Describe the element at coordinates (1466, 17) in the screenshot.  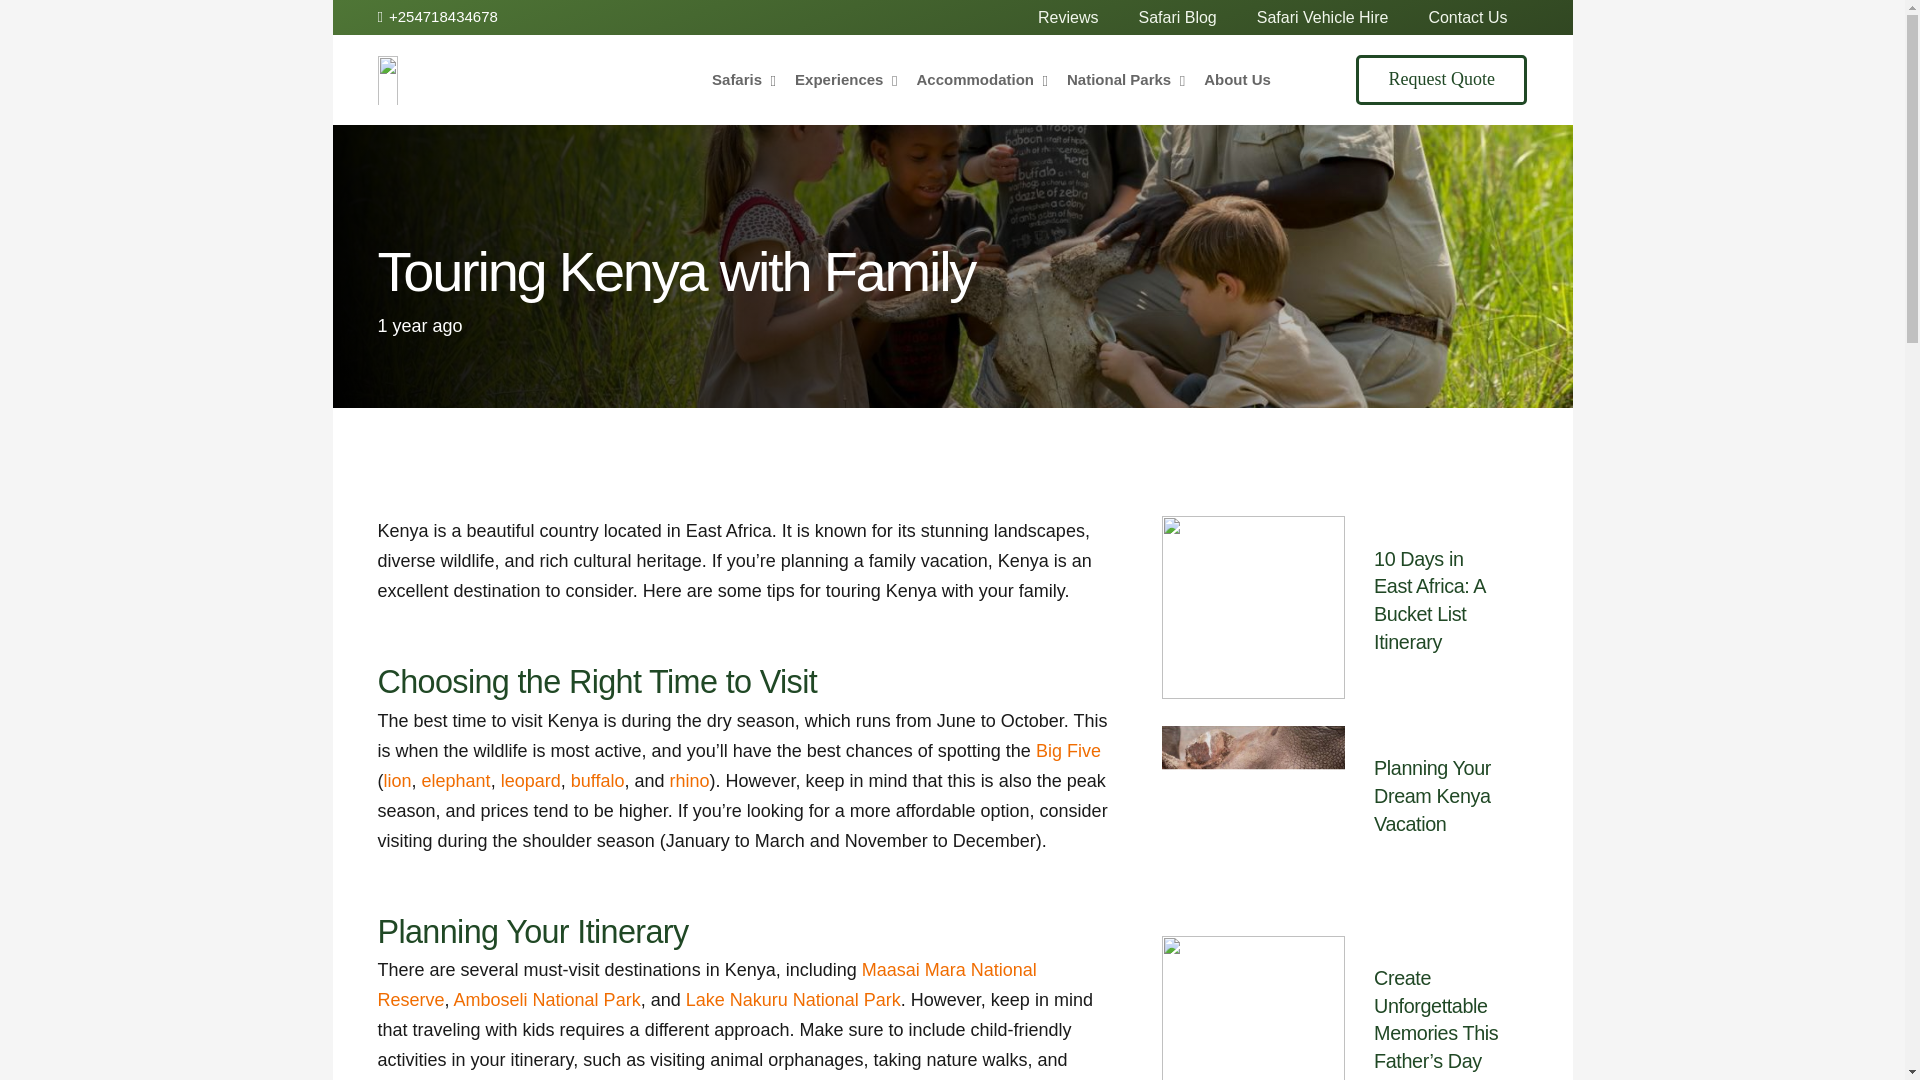
I see `Safaris` at that location.